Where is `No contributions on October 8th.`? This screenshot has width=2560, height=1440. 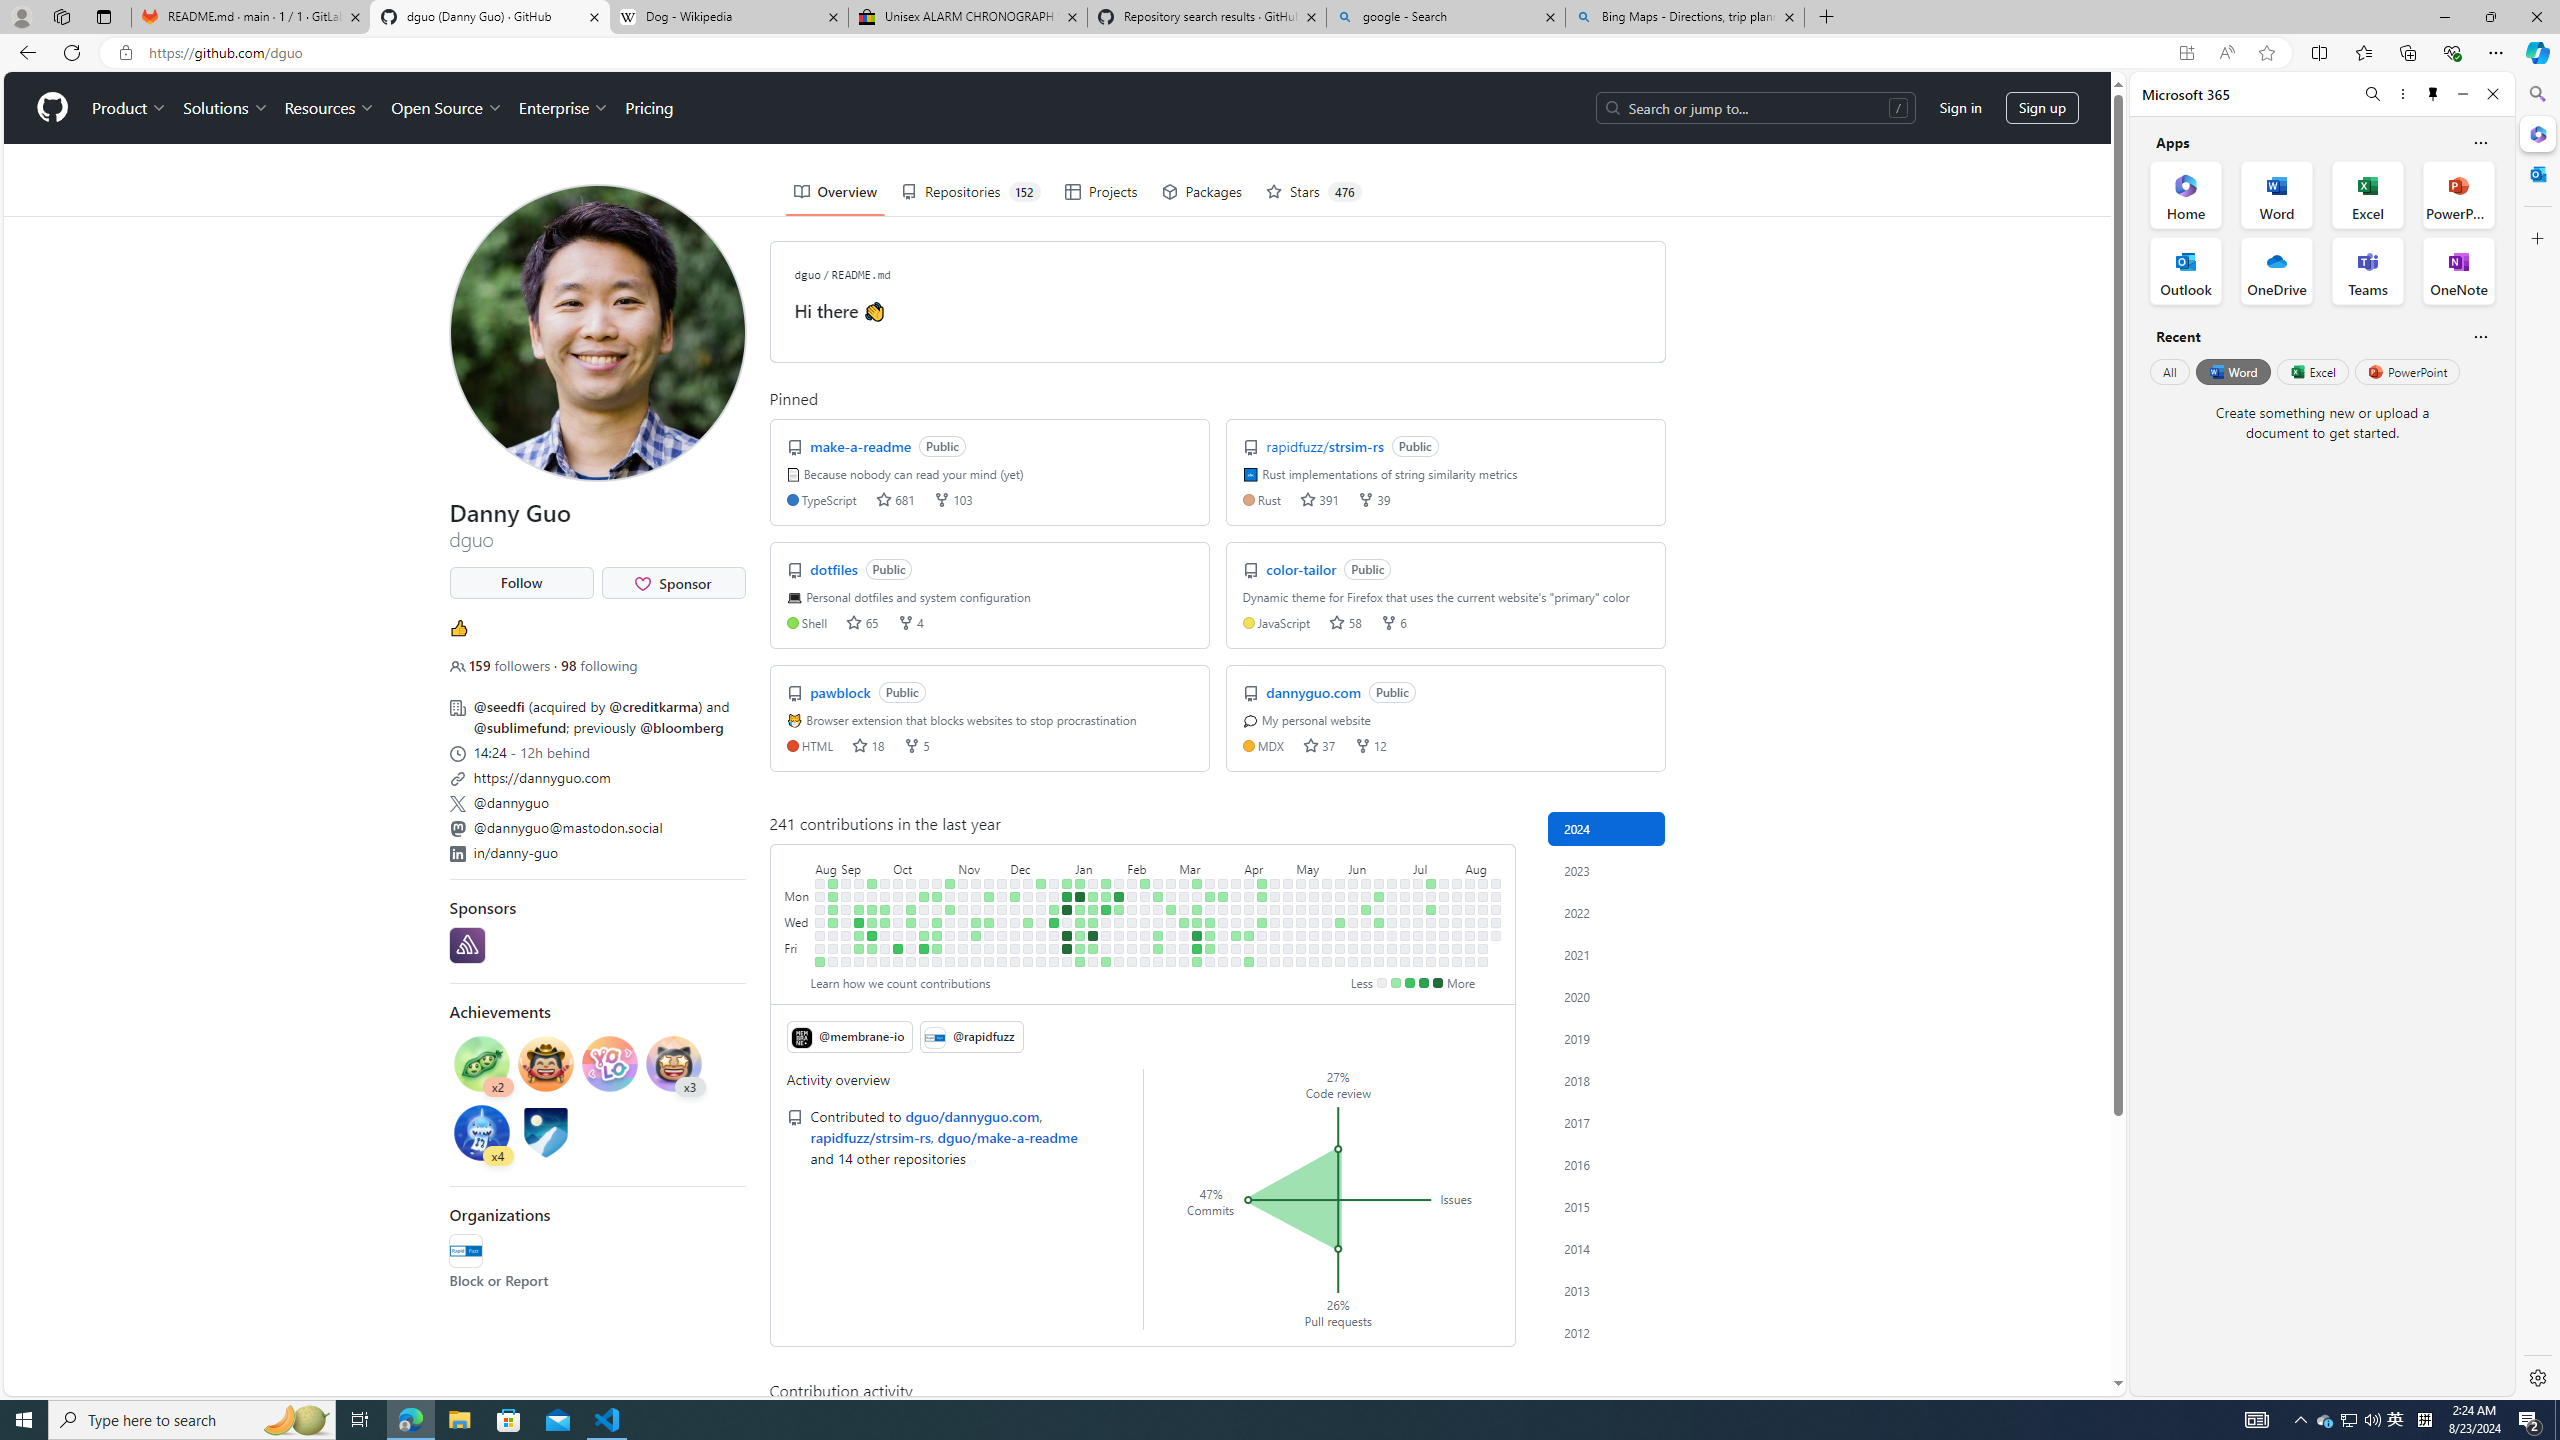
No contributions on October 8th. is located at coordinates (911, 883).